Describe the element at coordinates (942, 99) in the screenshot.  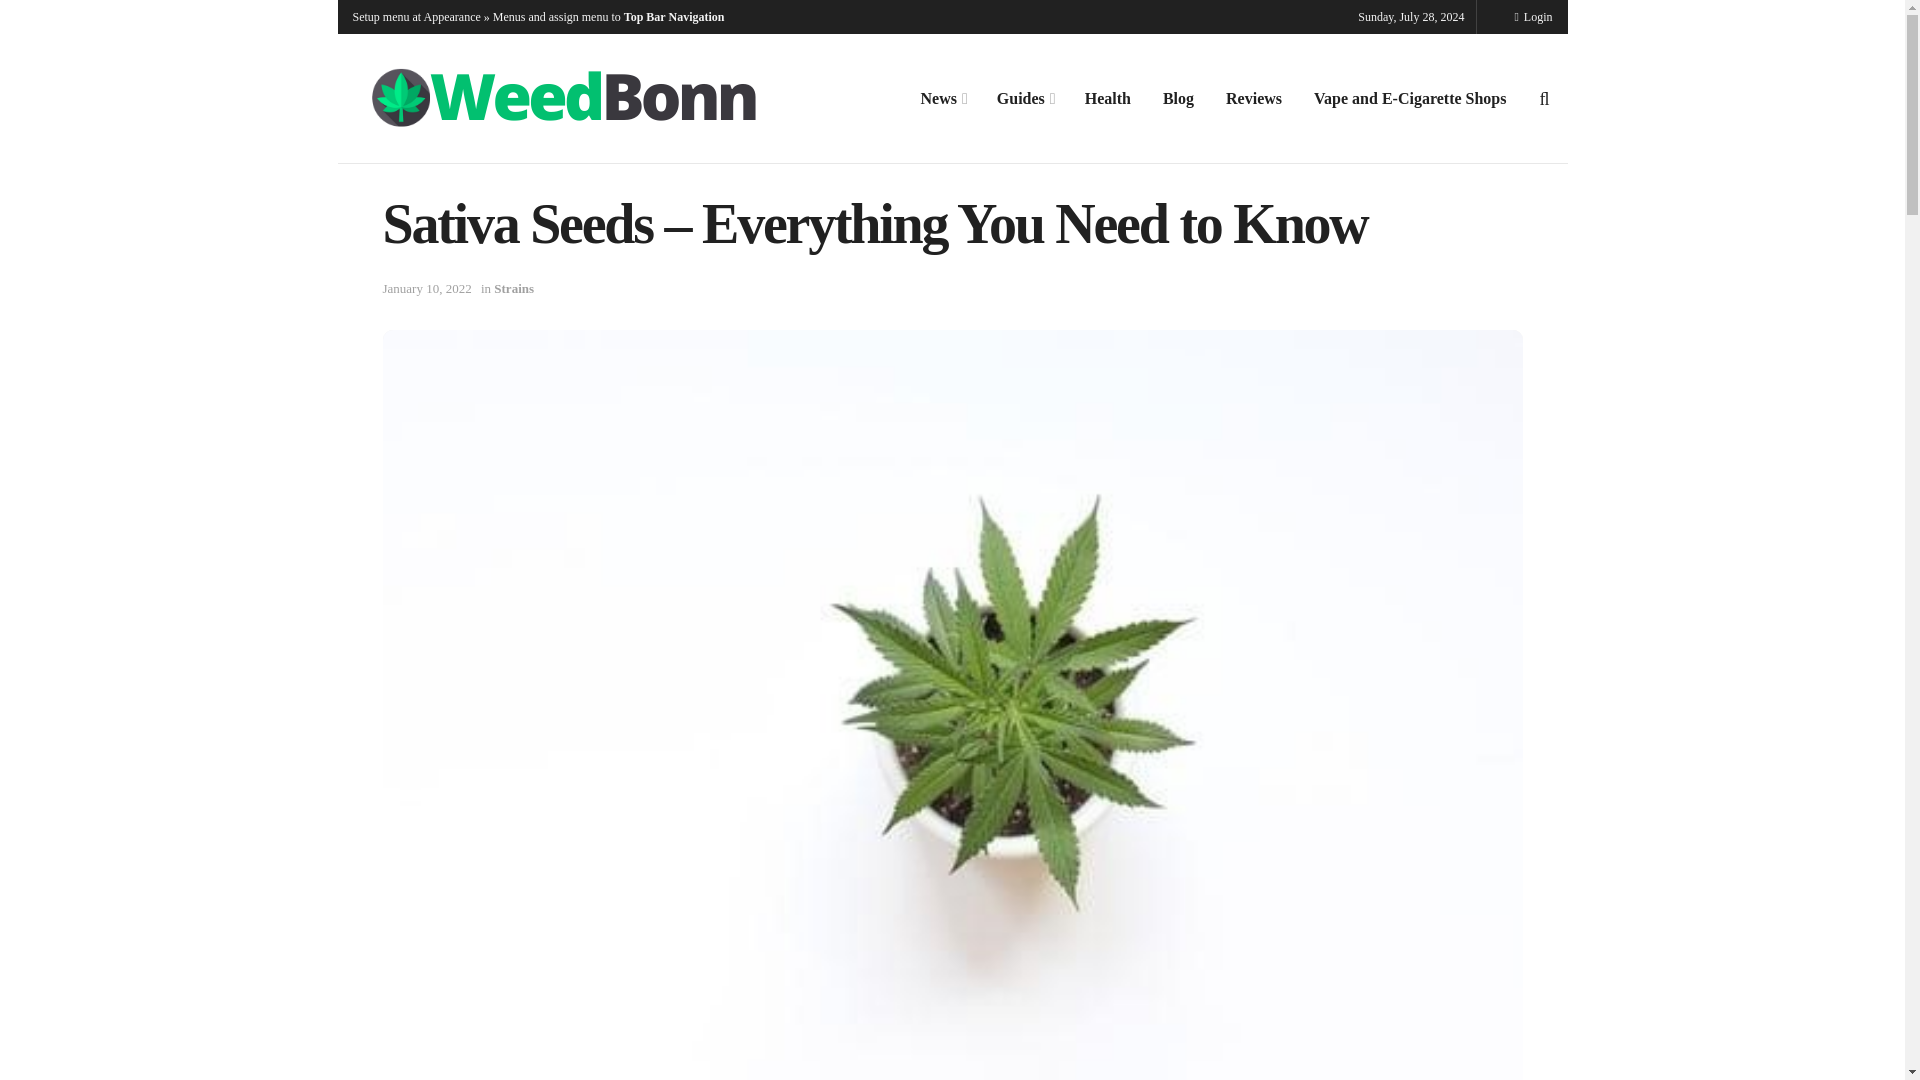
I see `News` at that location.